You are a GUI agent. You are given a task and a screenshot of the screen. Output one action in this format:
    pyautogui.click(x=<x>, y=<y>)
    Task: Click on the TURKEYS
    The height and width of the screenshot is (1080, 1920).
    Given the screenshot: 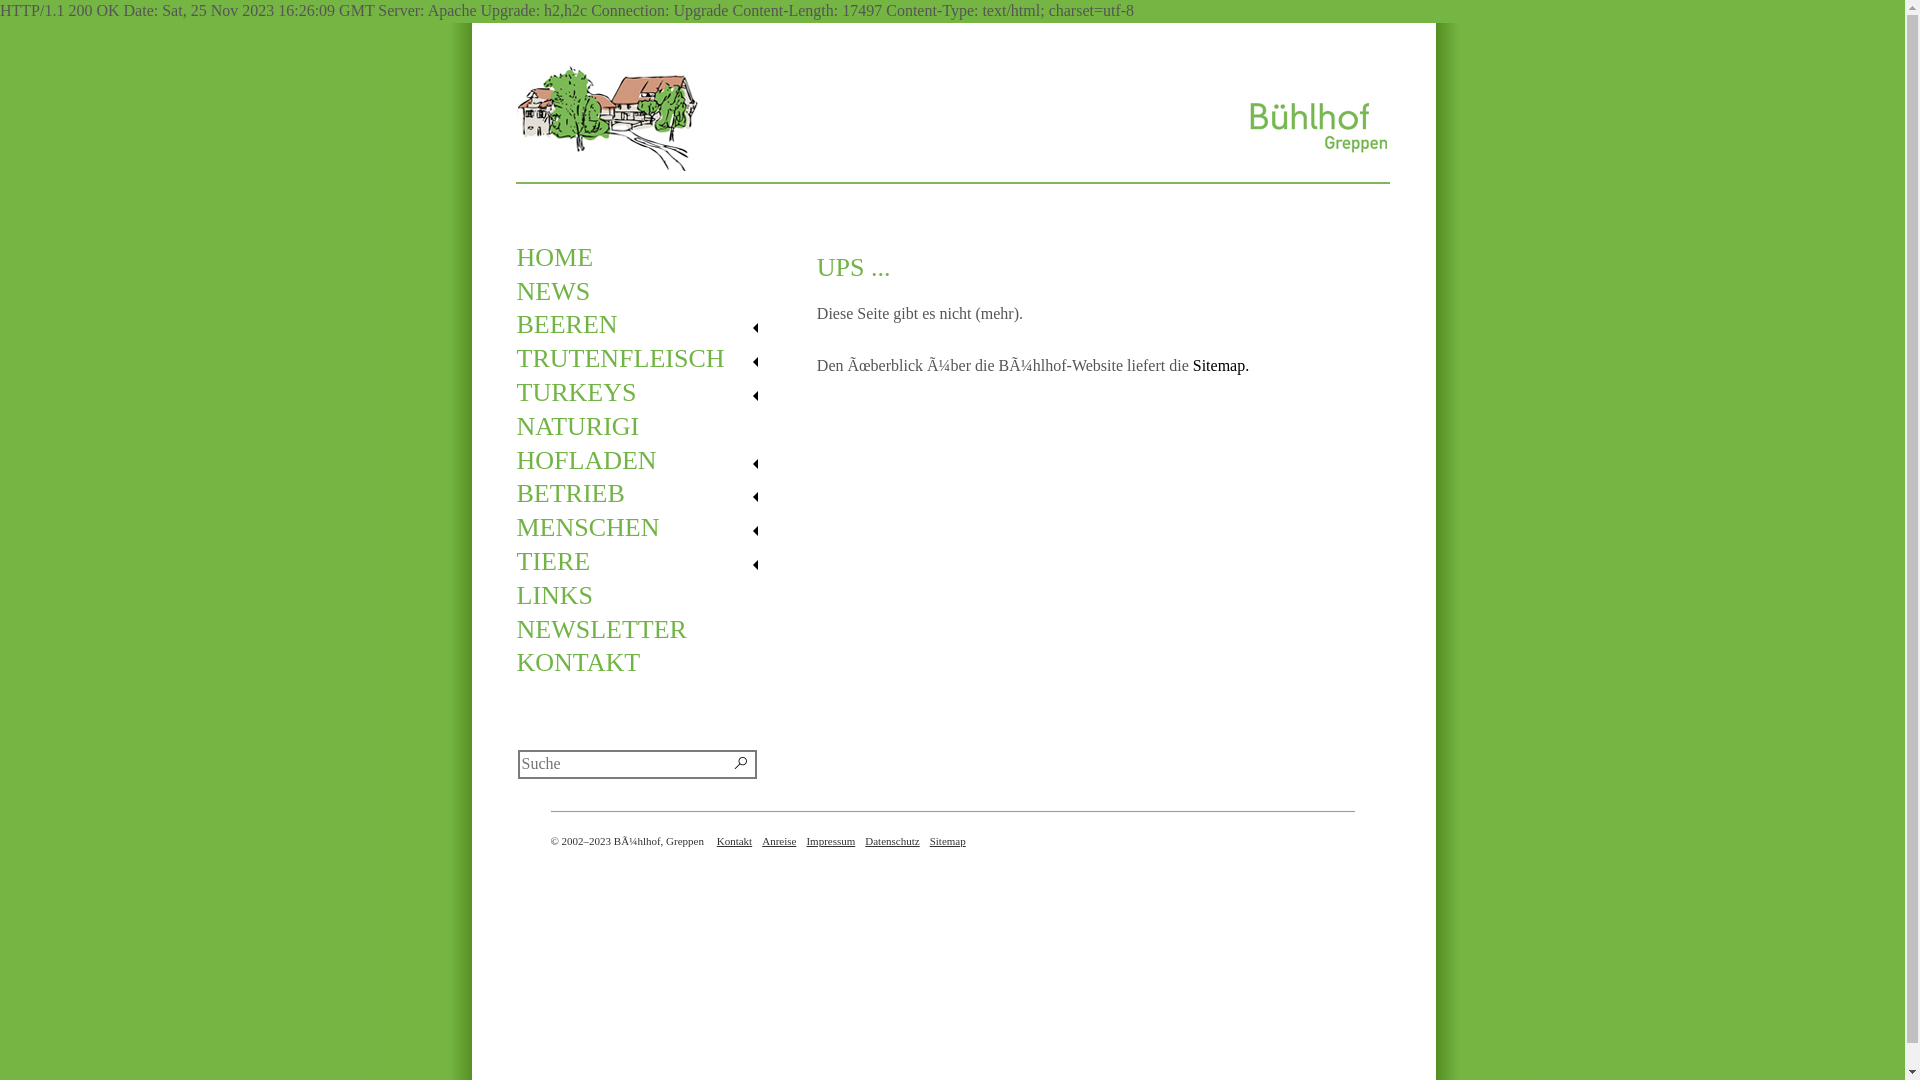 What is the action you would take?
    pyautogui.click(x=646, y=393)
    